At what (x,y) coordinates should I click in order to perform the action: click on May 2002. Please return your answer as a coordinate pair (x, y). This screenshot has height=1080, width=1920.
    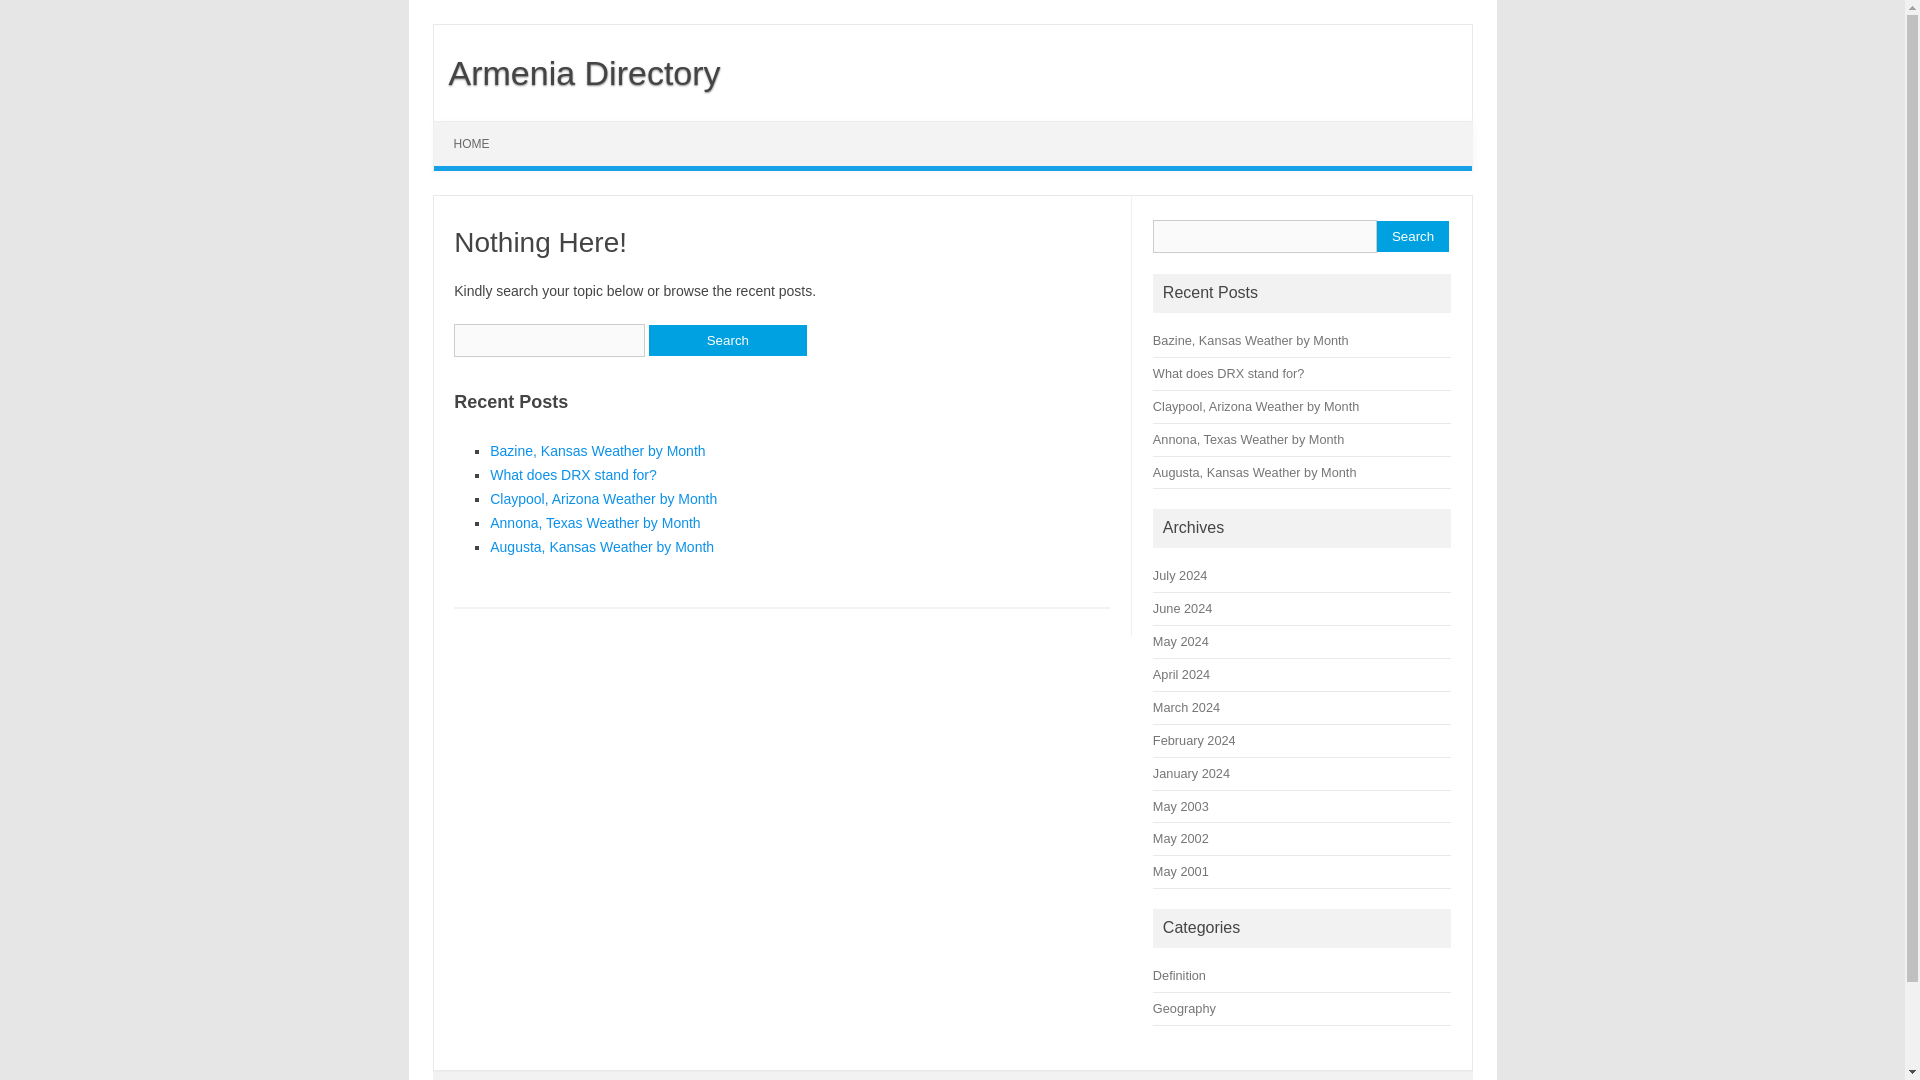
    Looking at the image, I should click on (1181, 838).